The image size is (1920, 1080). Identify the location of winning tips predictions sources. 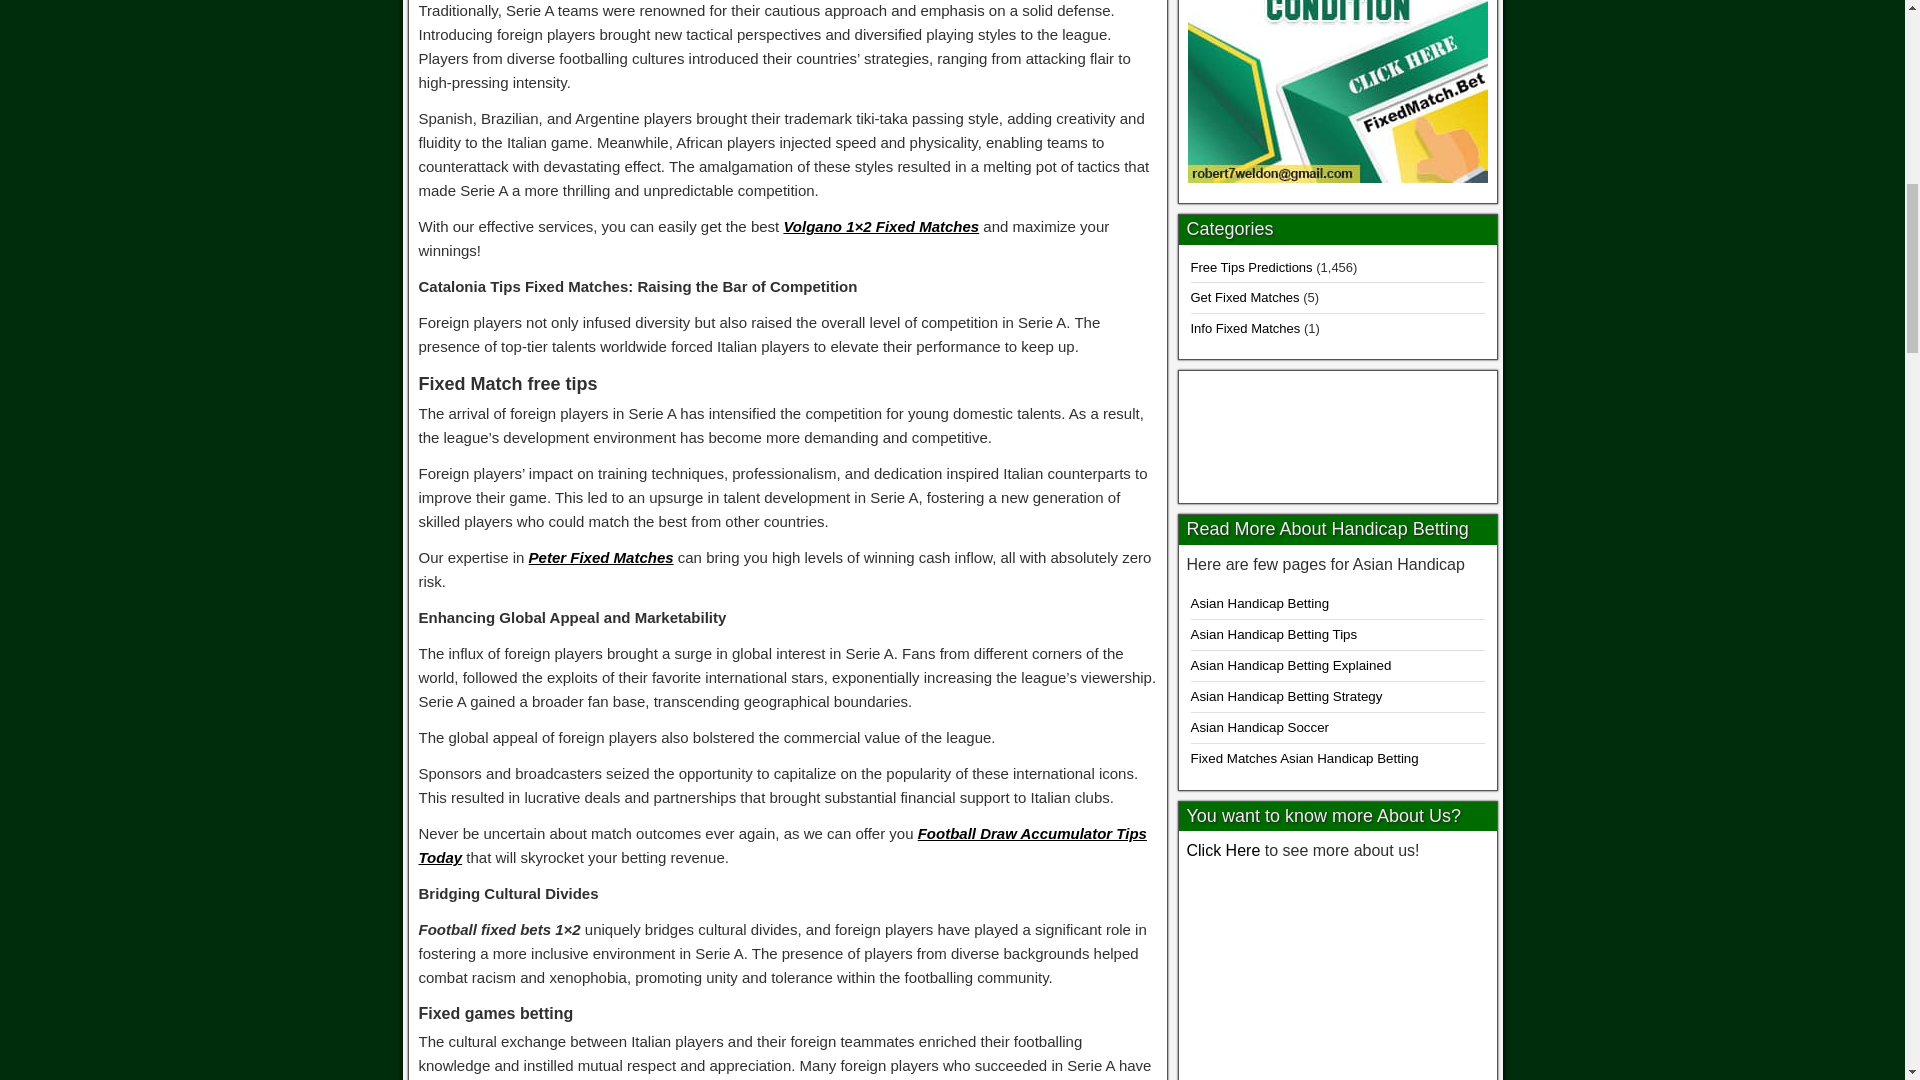
(1337, 974).